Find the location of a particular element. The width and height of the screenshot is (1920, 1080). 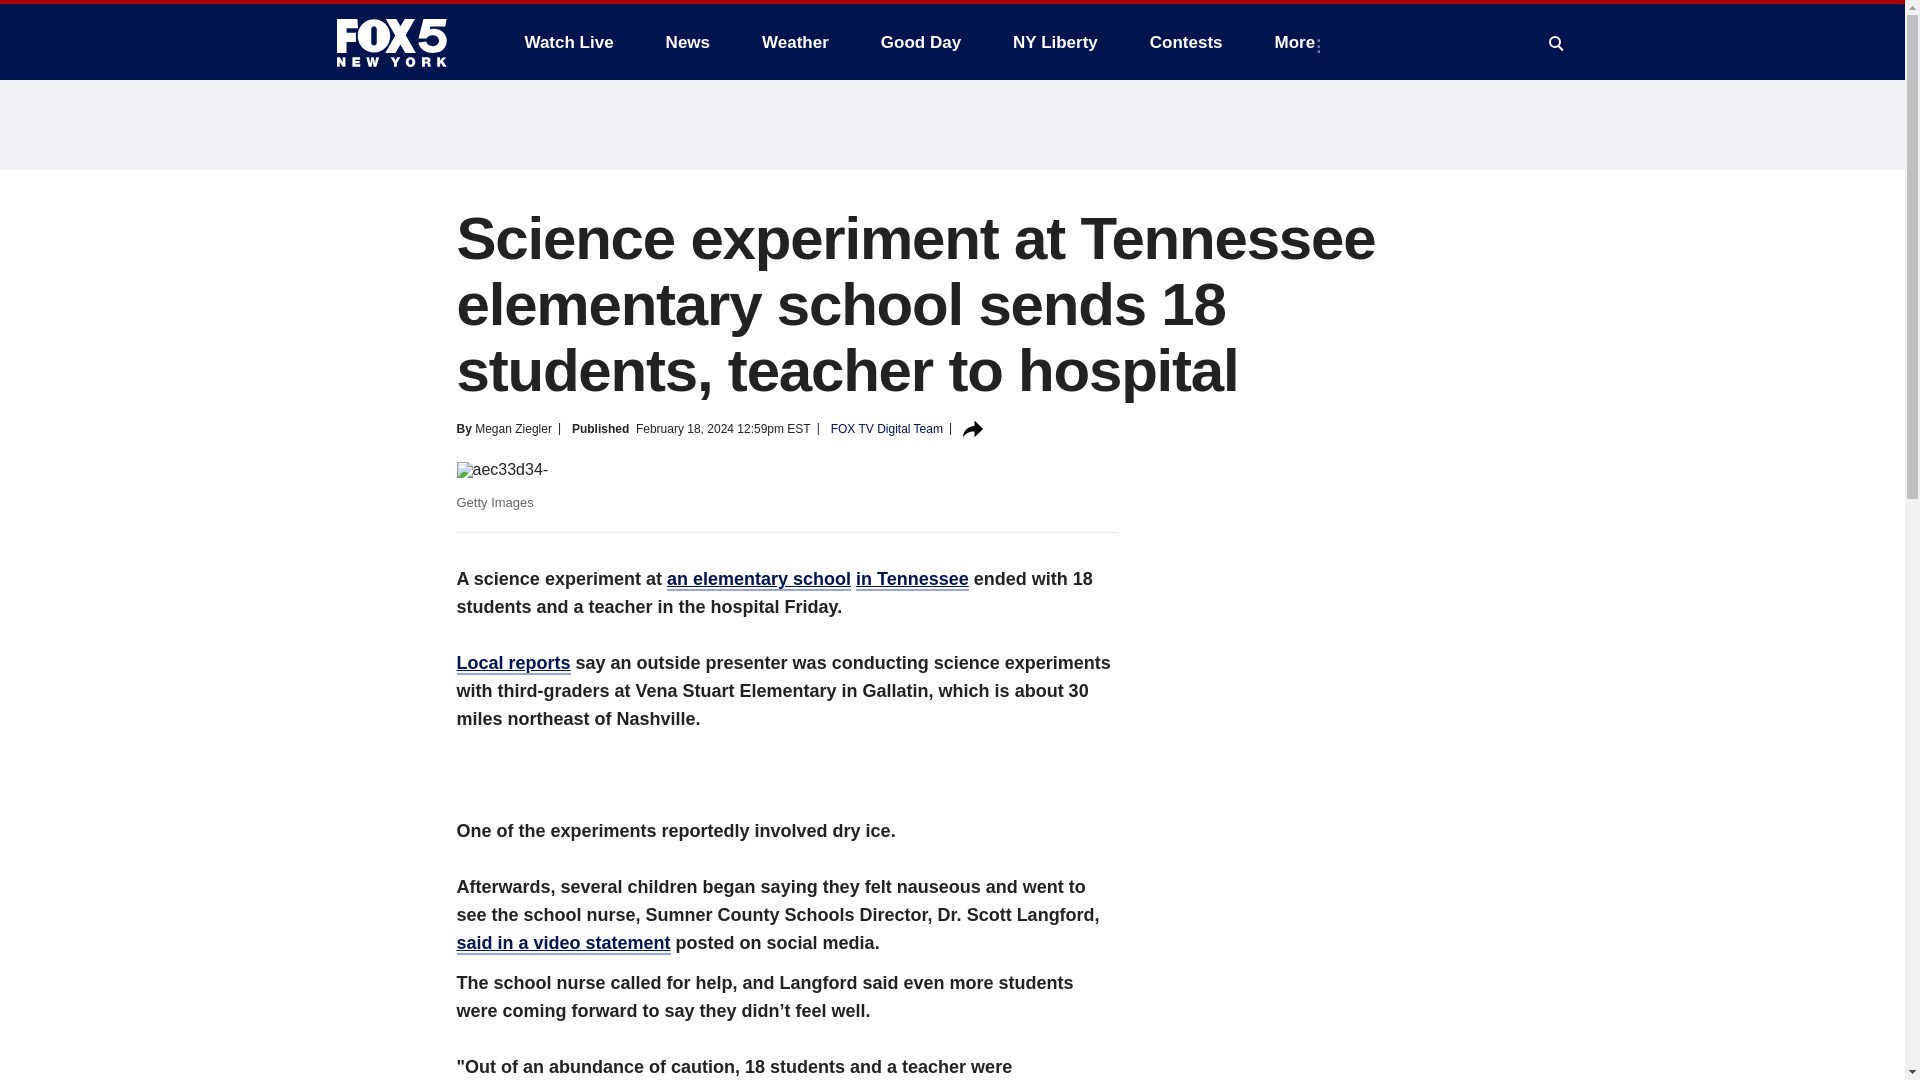

NY Liberty is located at coordinates (1054, 42).